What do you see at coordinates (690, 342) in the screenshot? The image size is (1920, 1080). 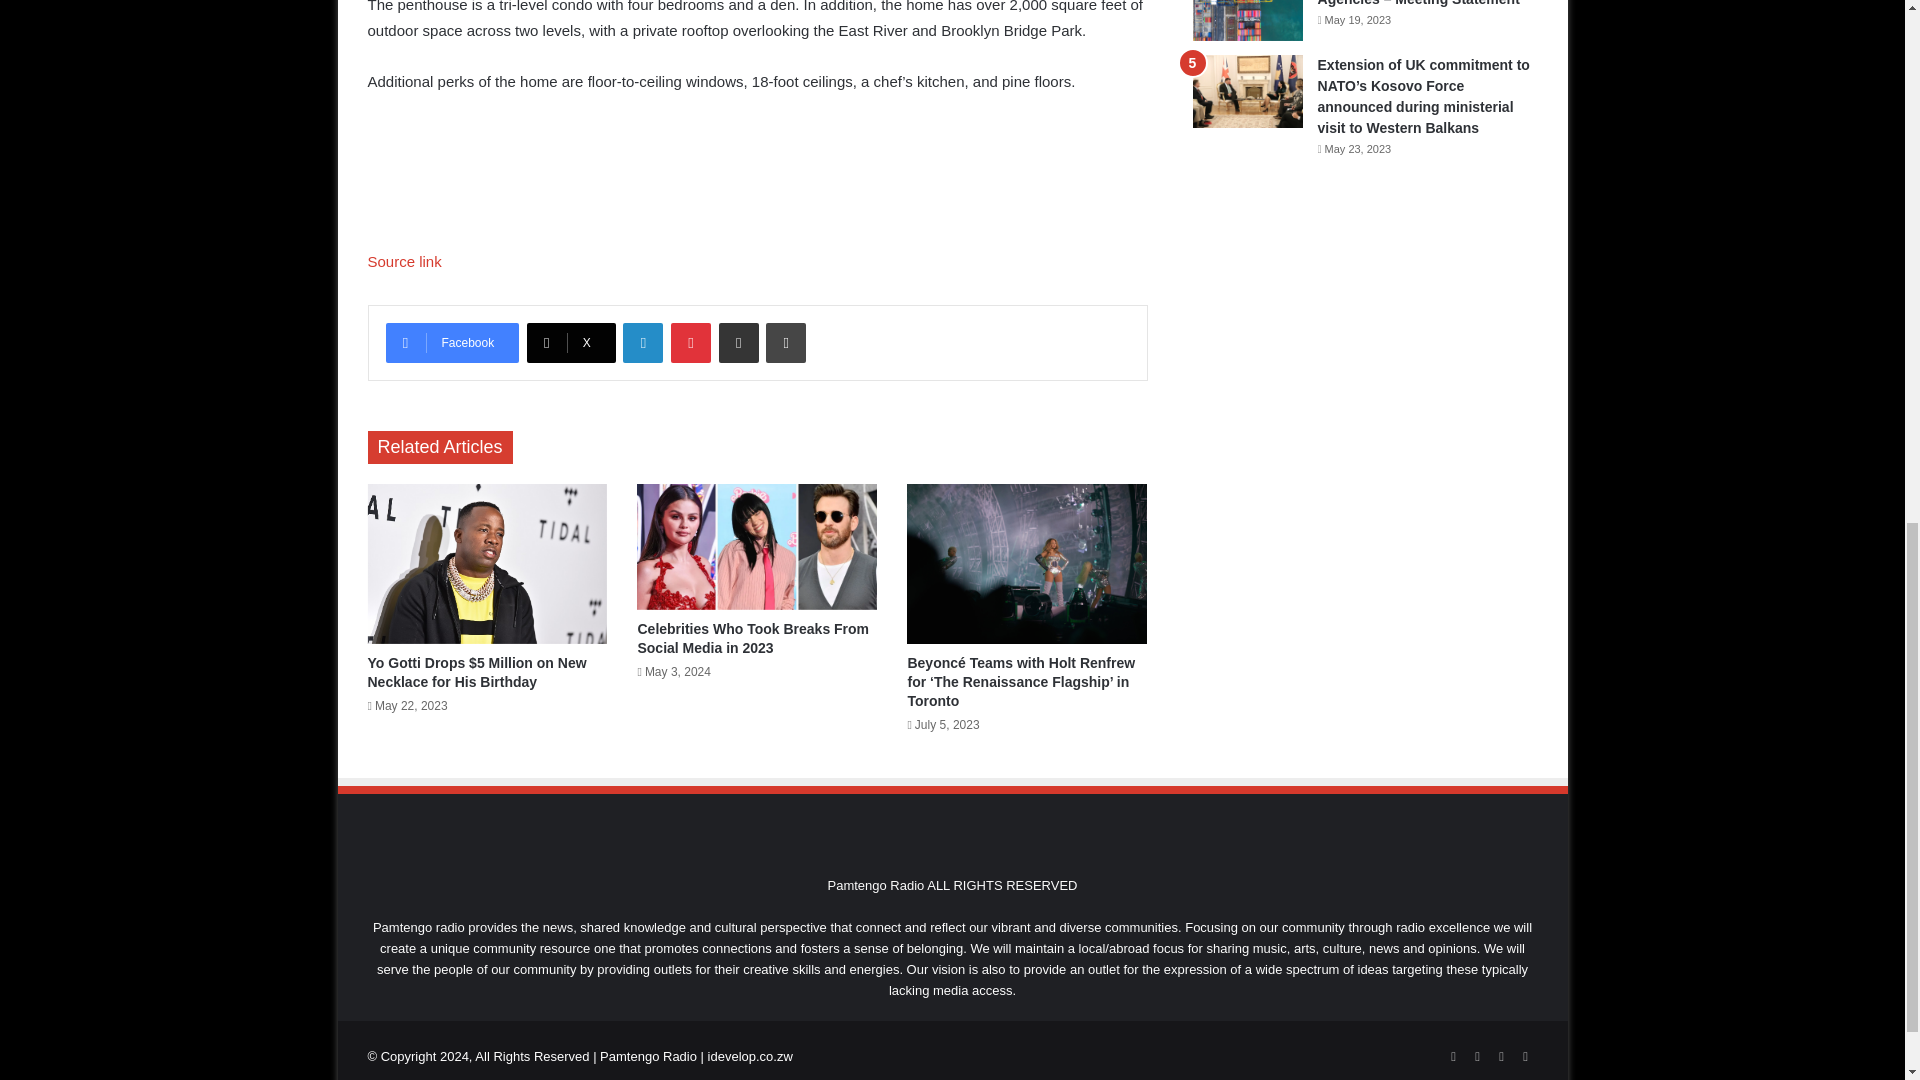 I see `Pinterest` at bounding box center [690, 342].